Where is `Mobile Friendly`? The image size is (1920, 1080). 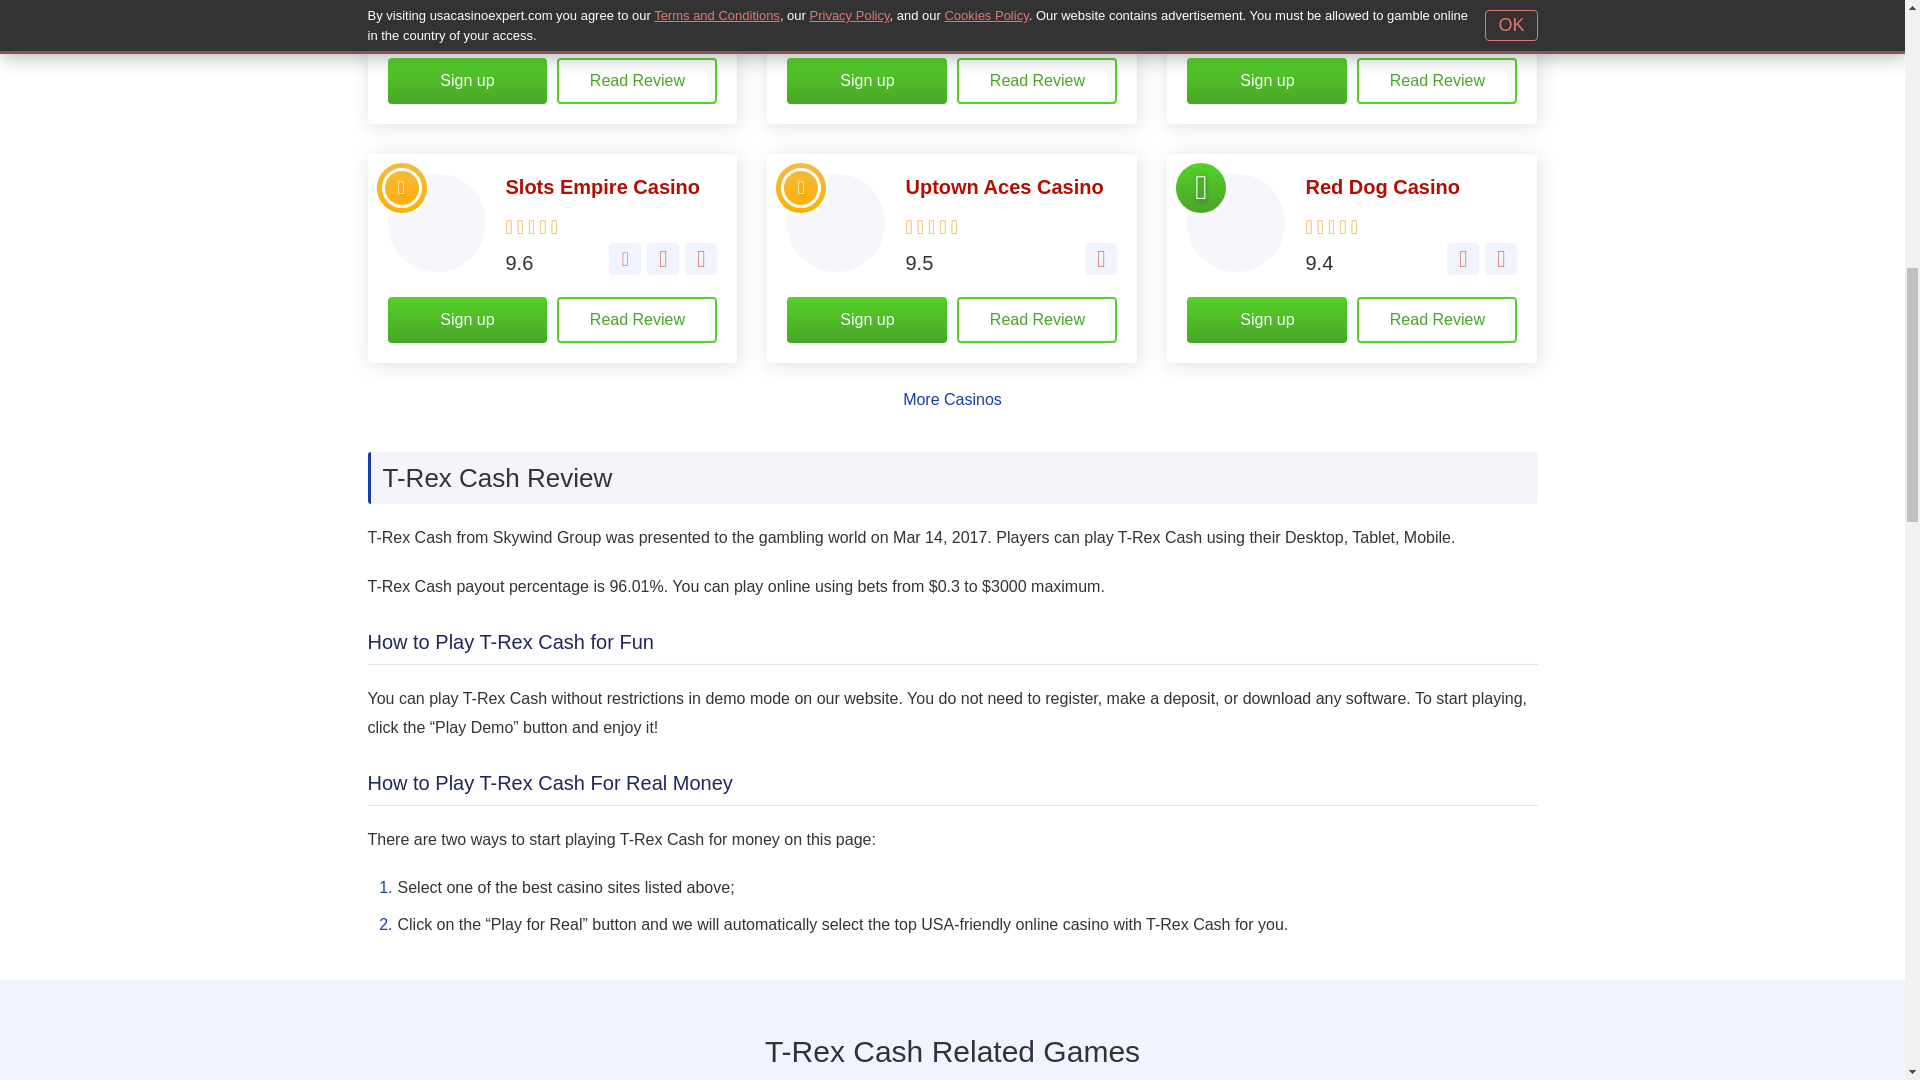 Mobile Friendly is located at coordinates (1462, 259).